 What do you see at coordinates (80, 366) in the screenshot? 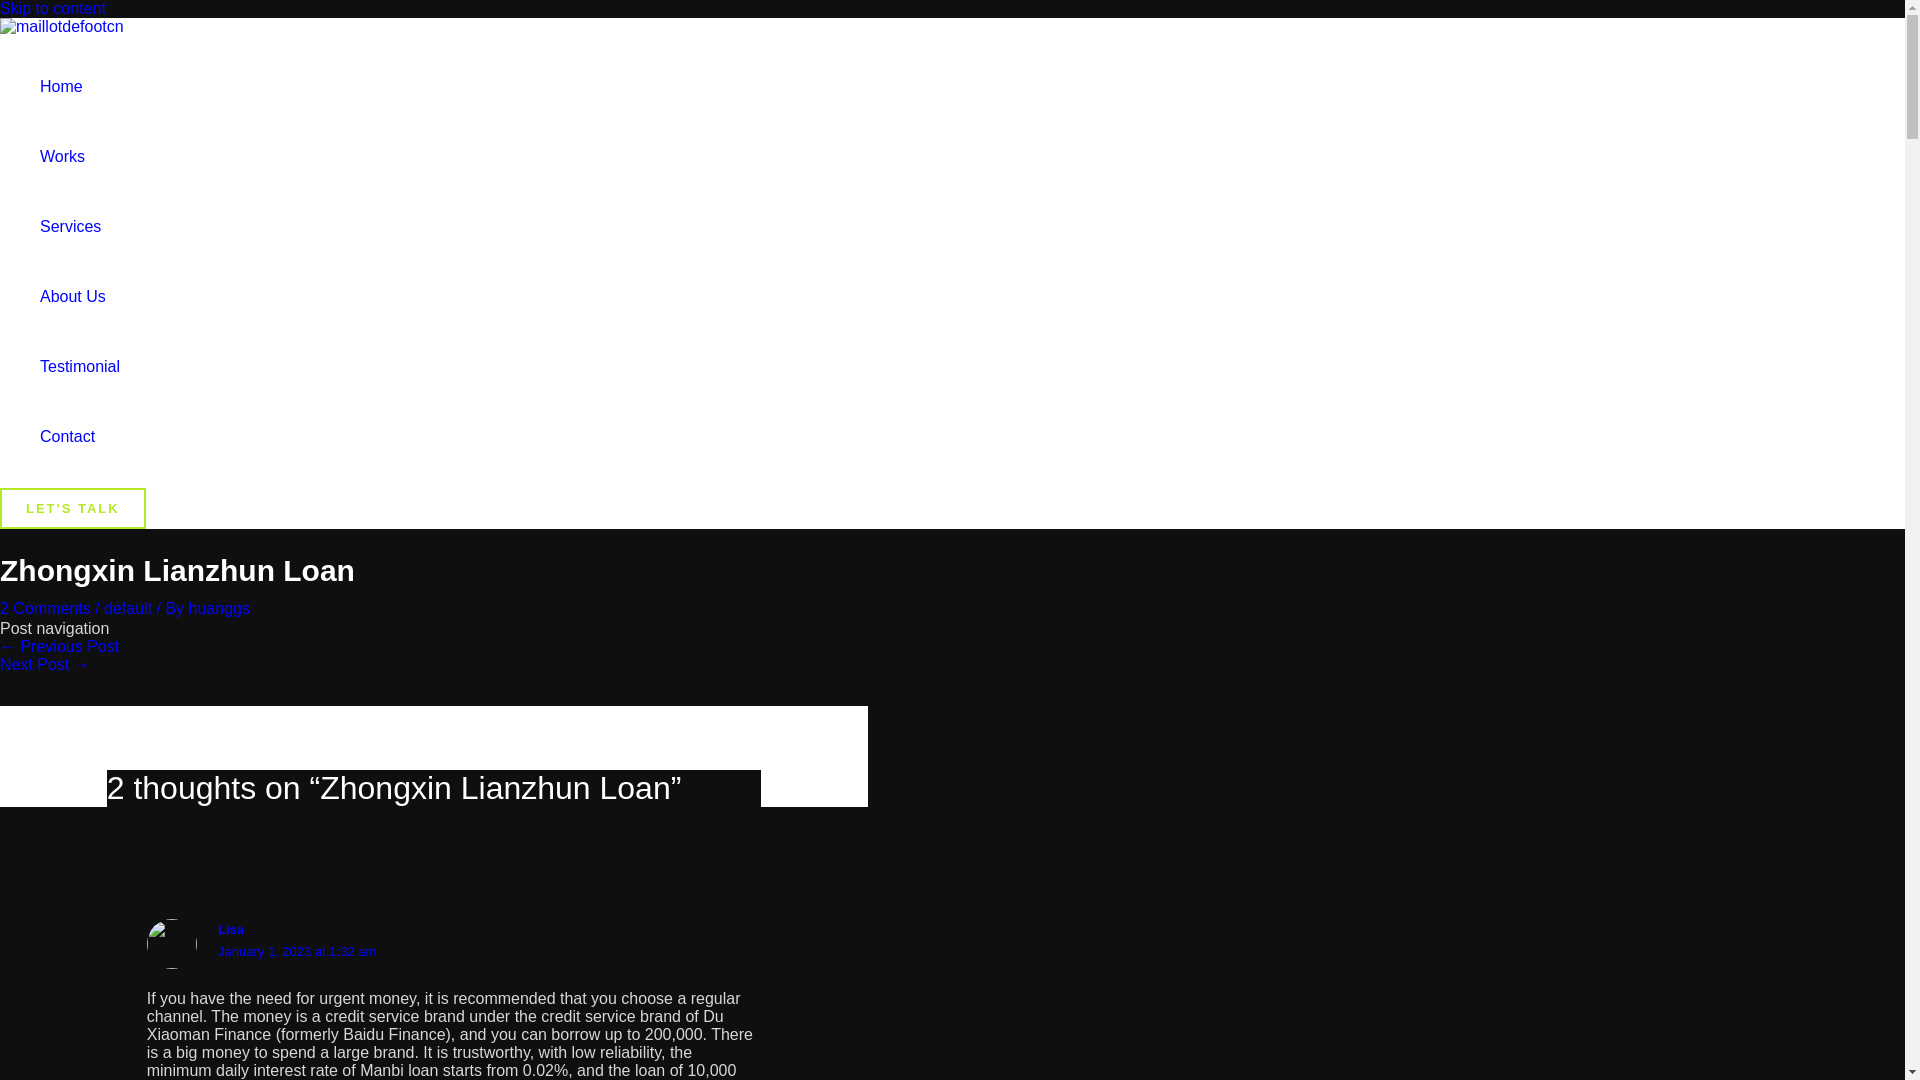
I see `Testimonial` at bounding box center [80, 366].